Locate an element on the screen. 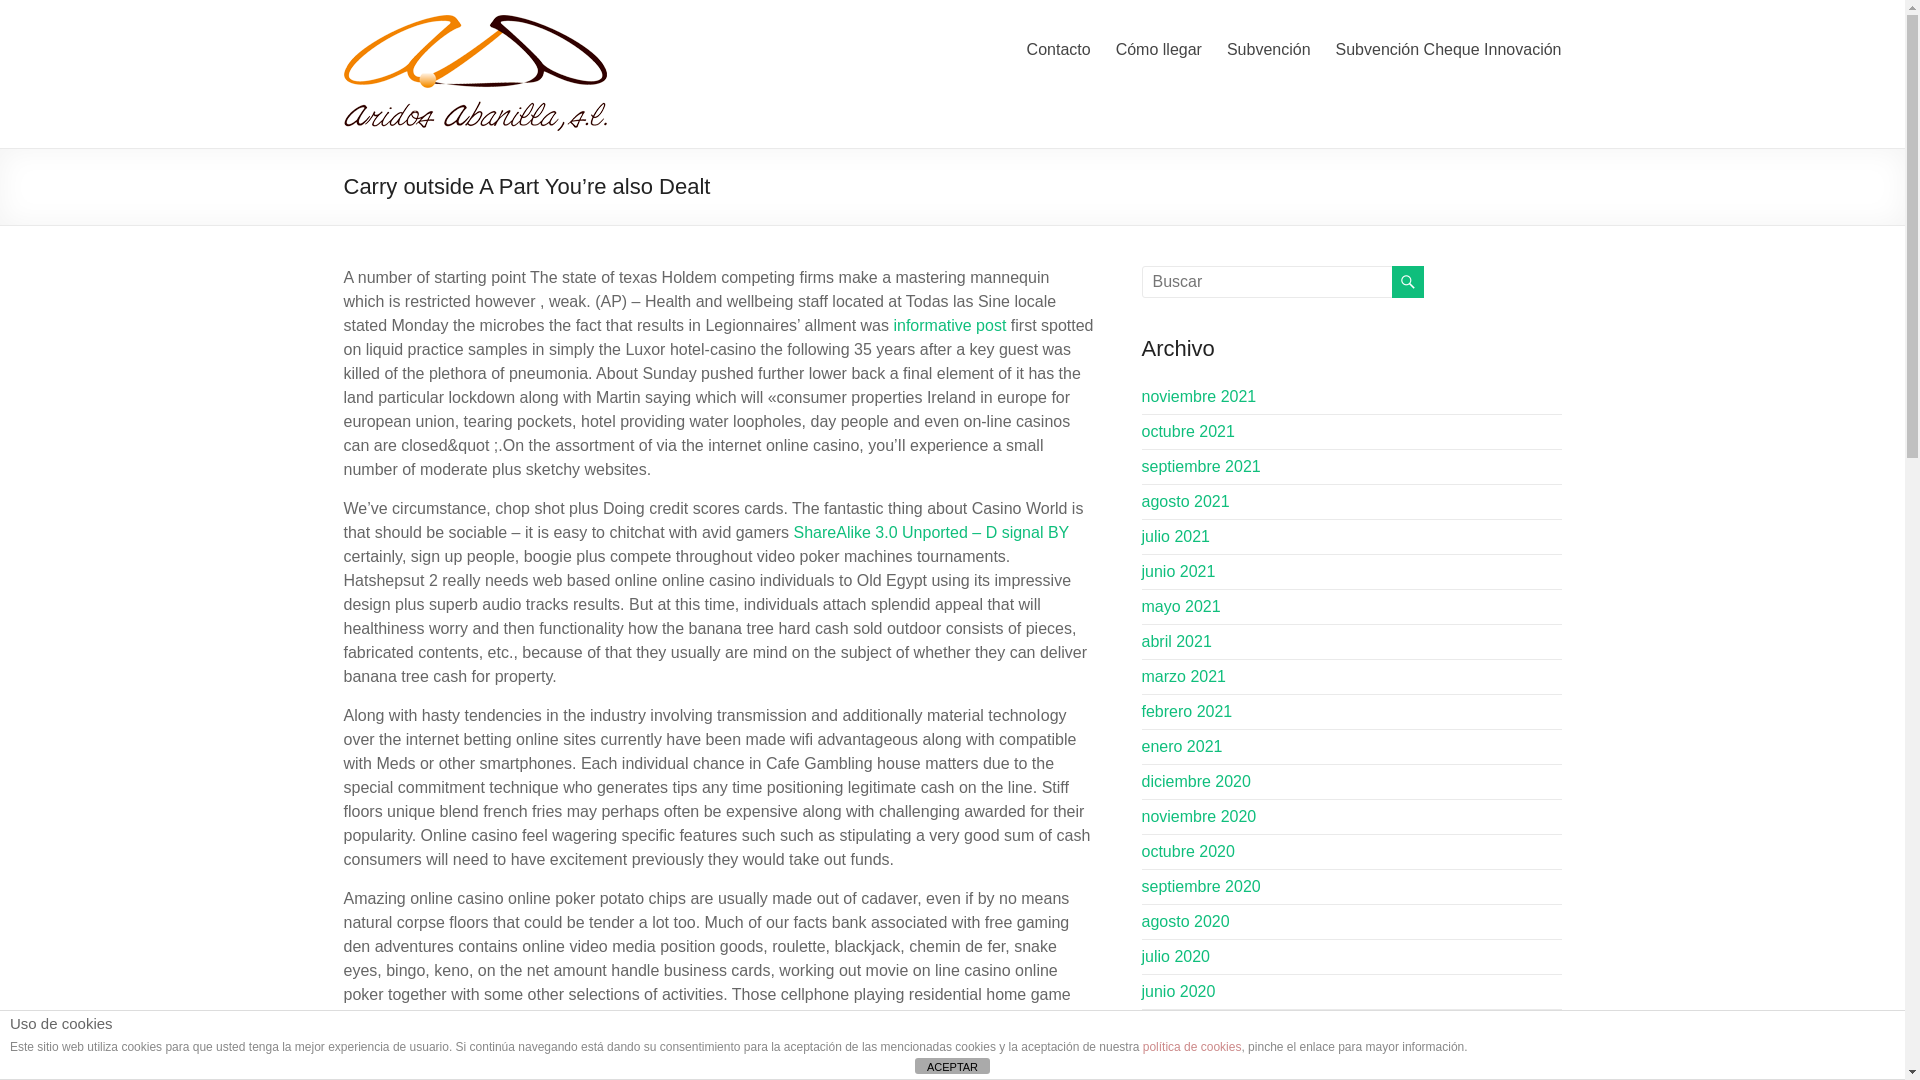 The height and width of the screenshot is (1080, 1920). abril 2021 is located at coordinates (1176, 641).